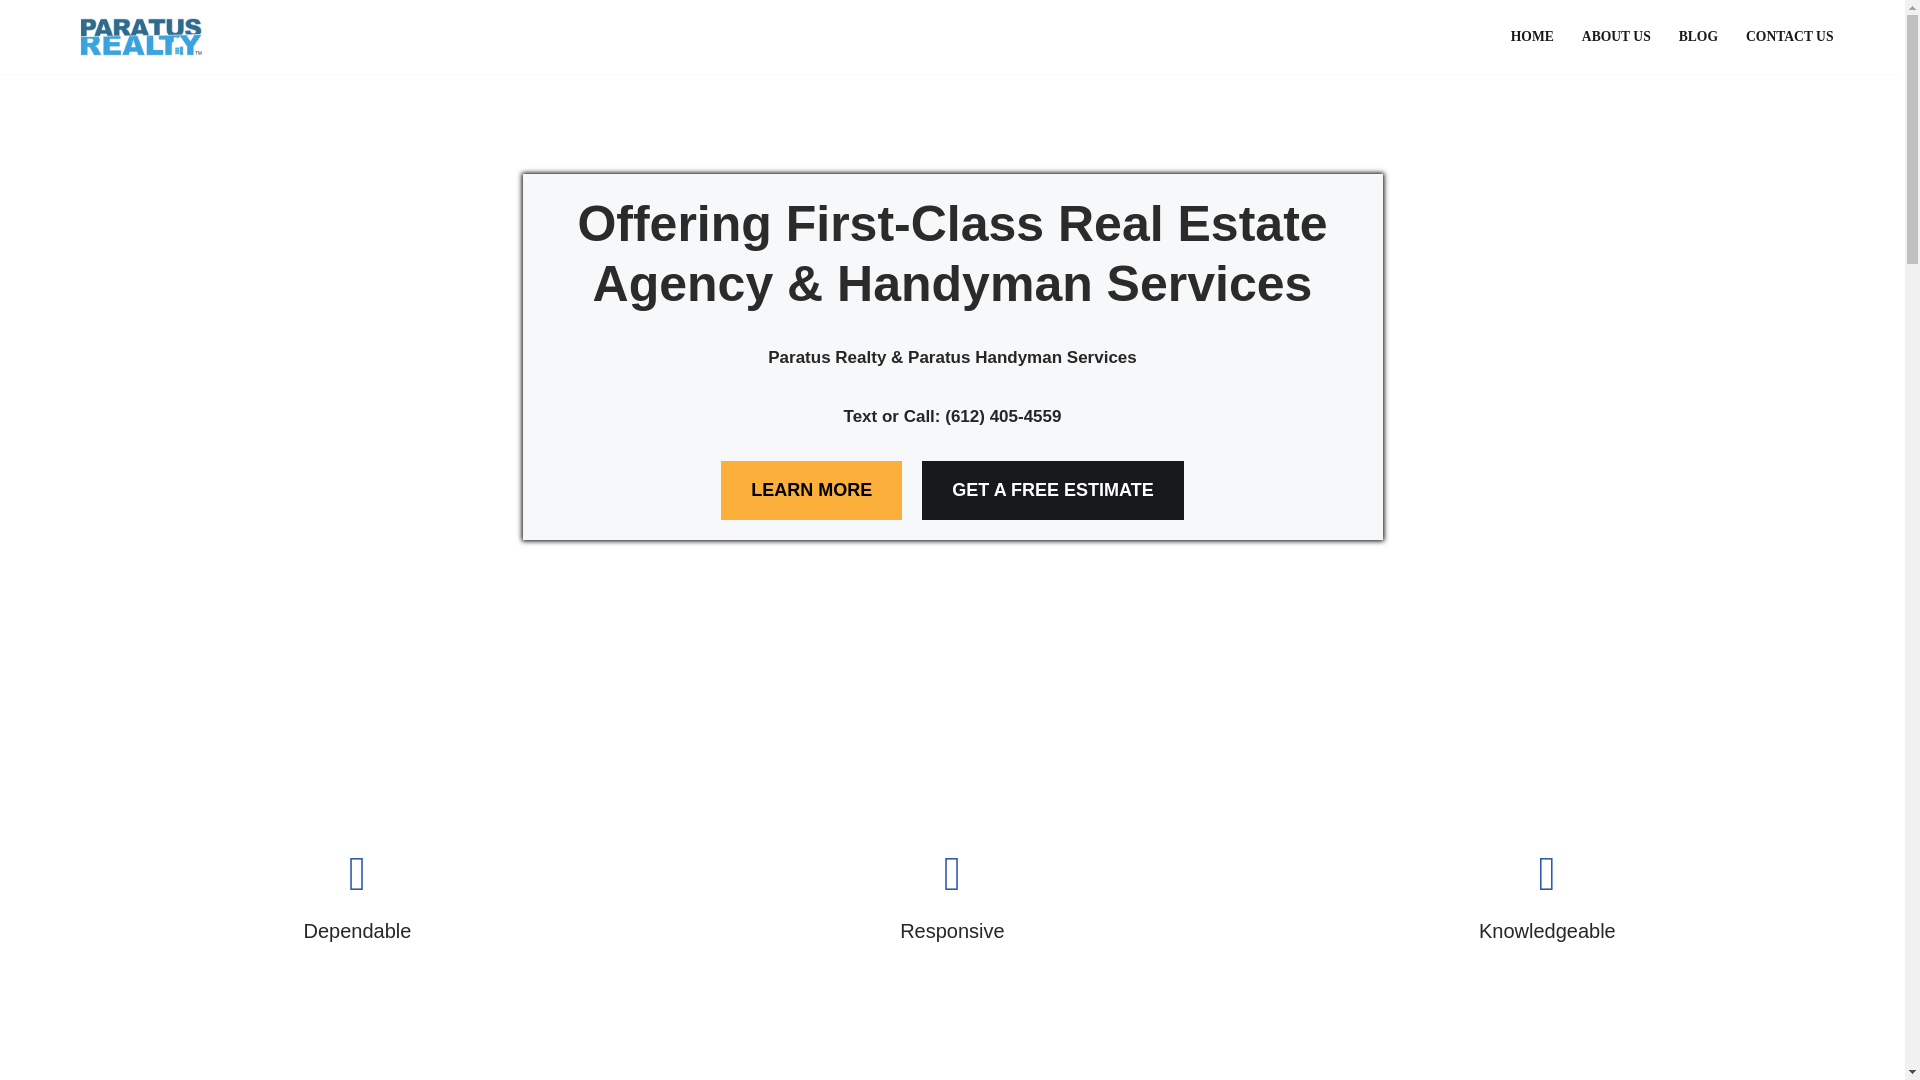 The height and width of the screenshot is (1080, 1920). I want to click on Skip to content, so click(15, 42).